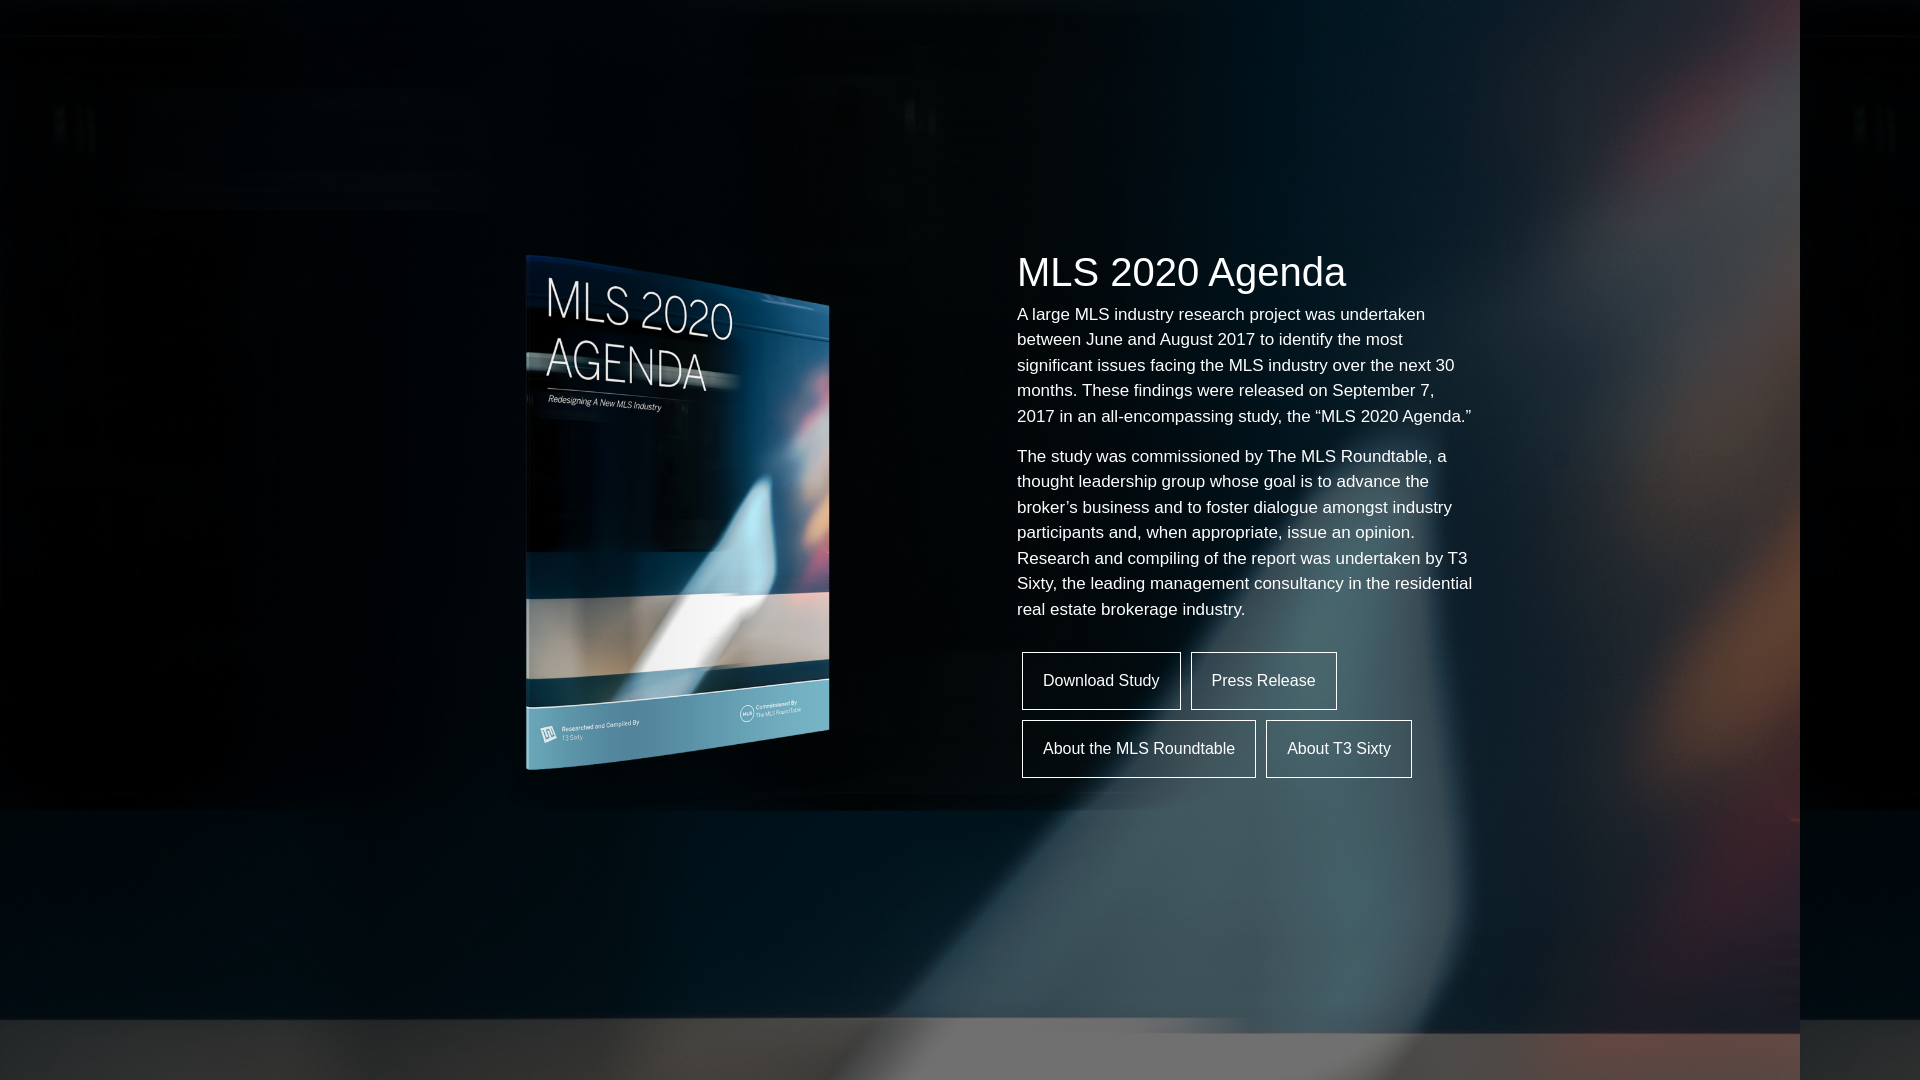 Image resolution: width=1920 pixels, height=1080 pixels. I want to click on Press Release, so click(1263, 680).